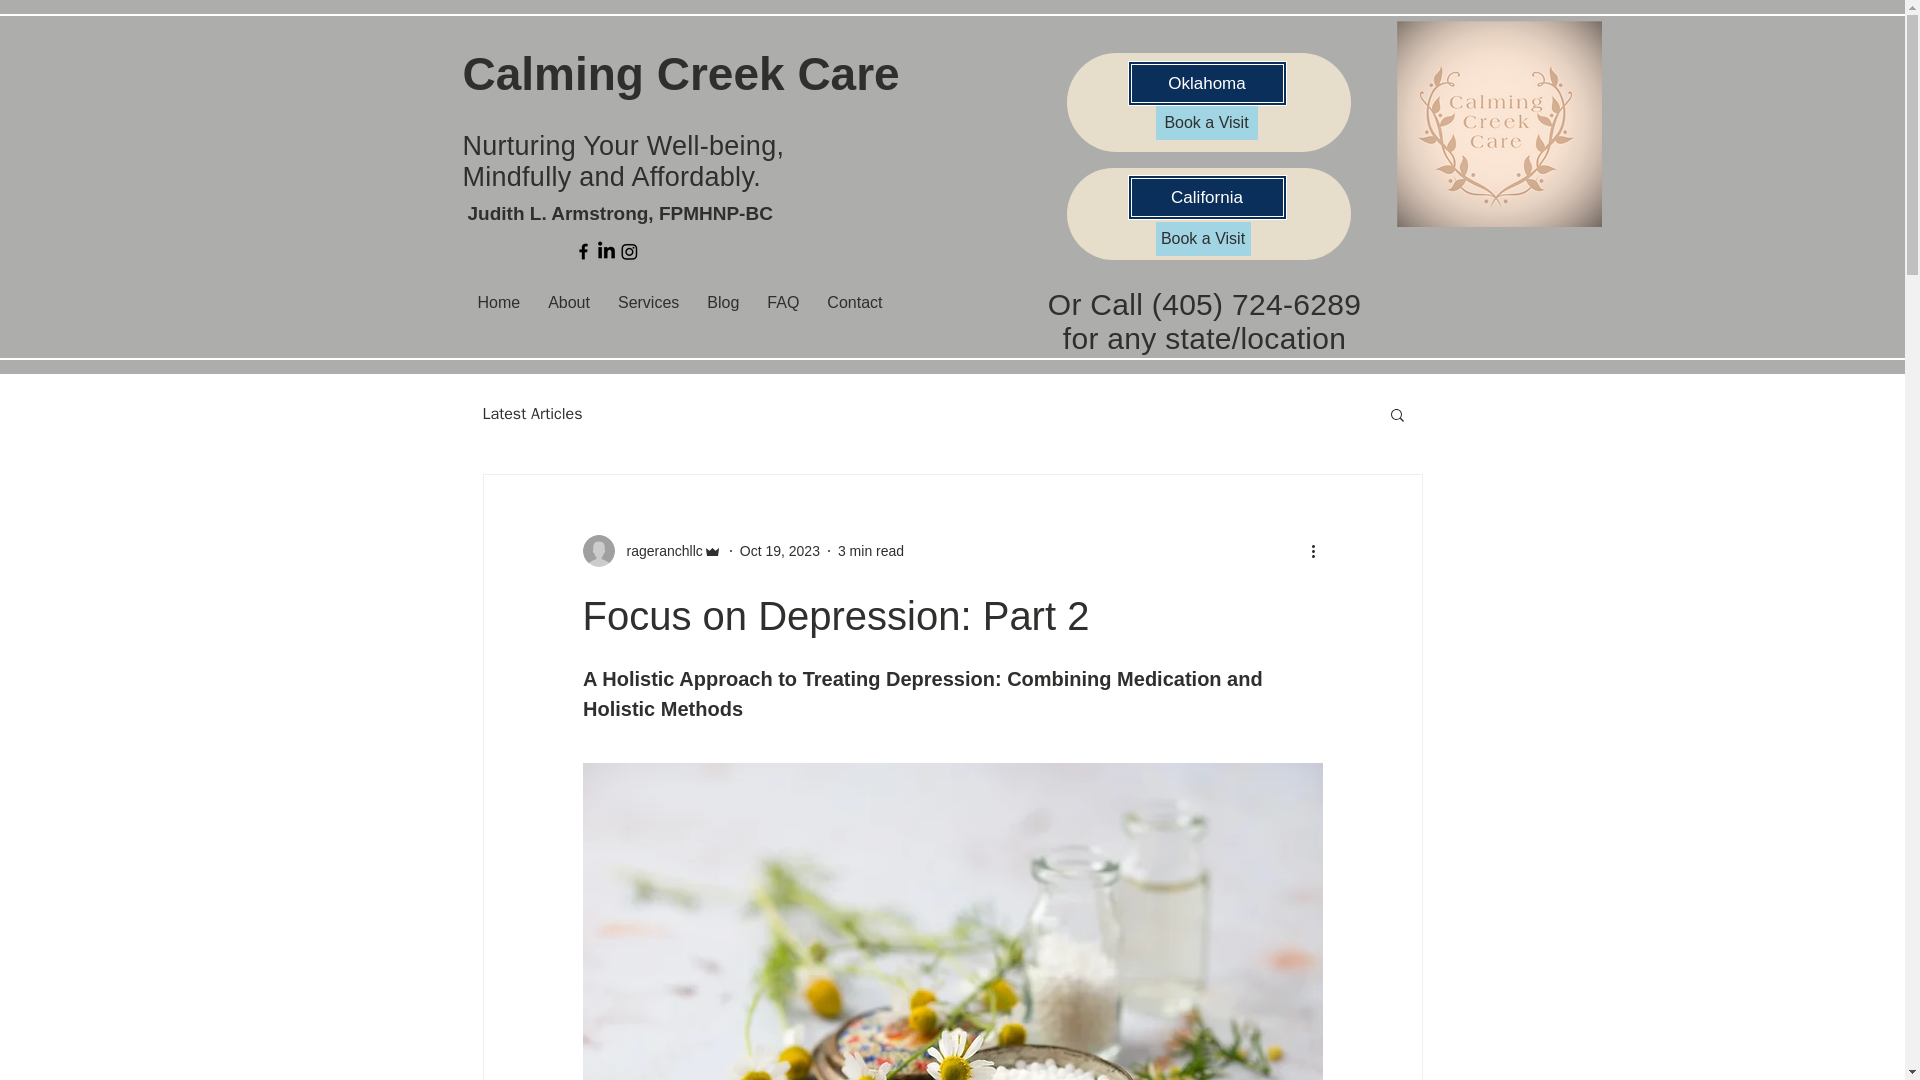  I want to click on Oklahoma, so click(1207, 82).